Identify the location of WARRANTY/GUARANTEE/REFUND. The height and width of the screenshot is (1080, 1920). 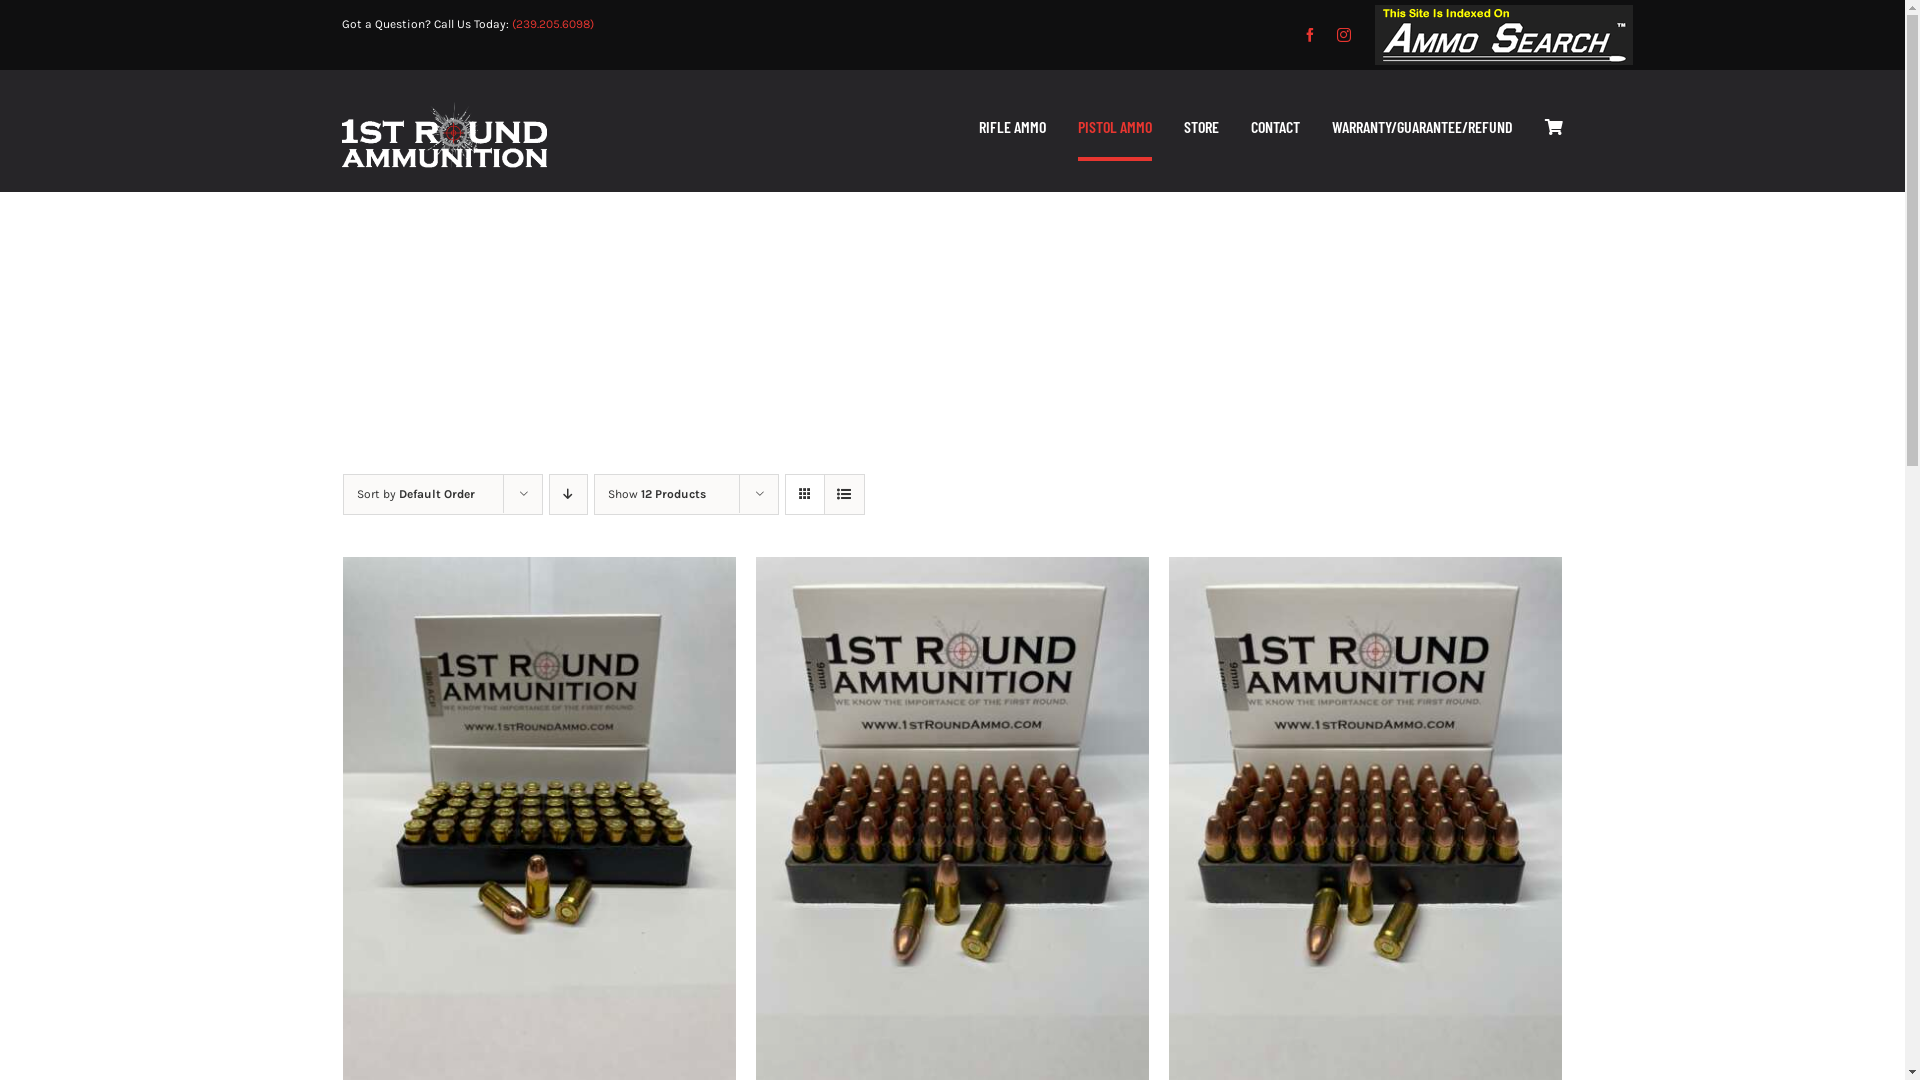
(1422, 129).